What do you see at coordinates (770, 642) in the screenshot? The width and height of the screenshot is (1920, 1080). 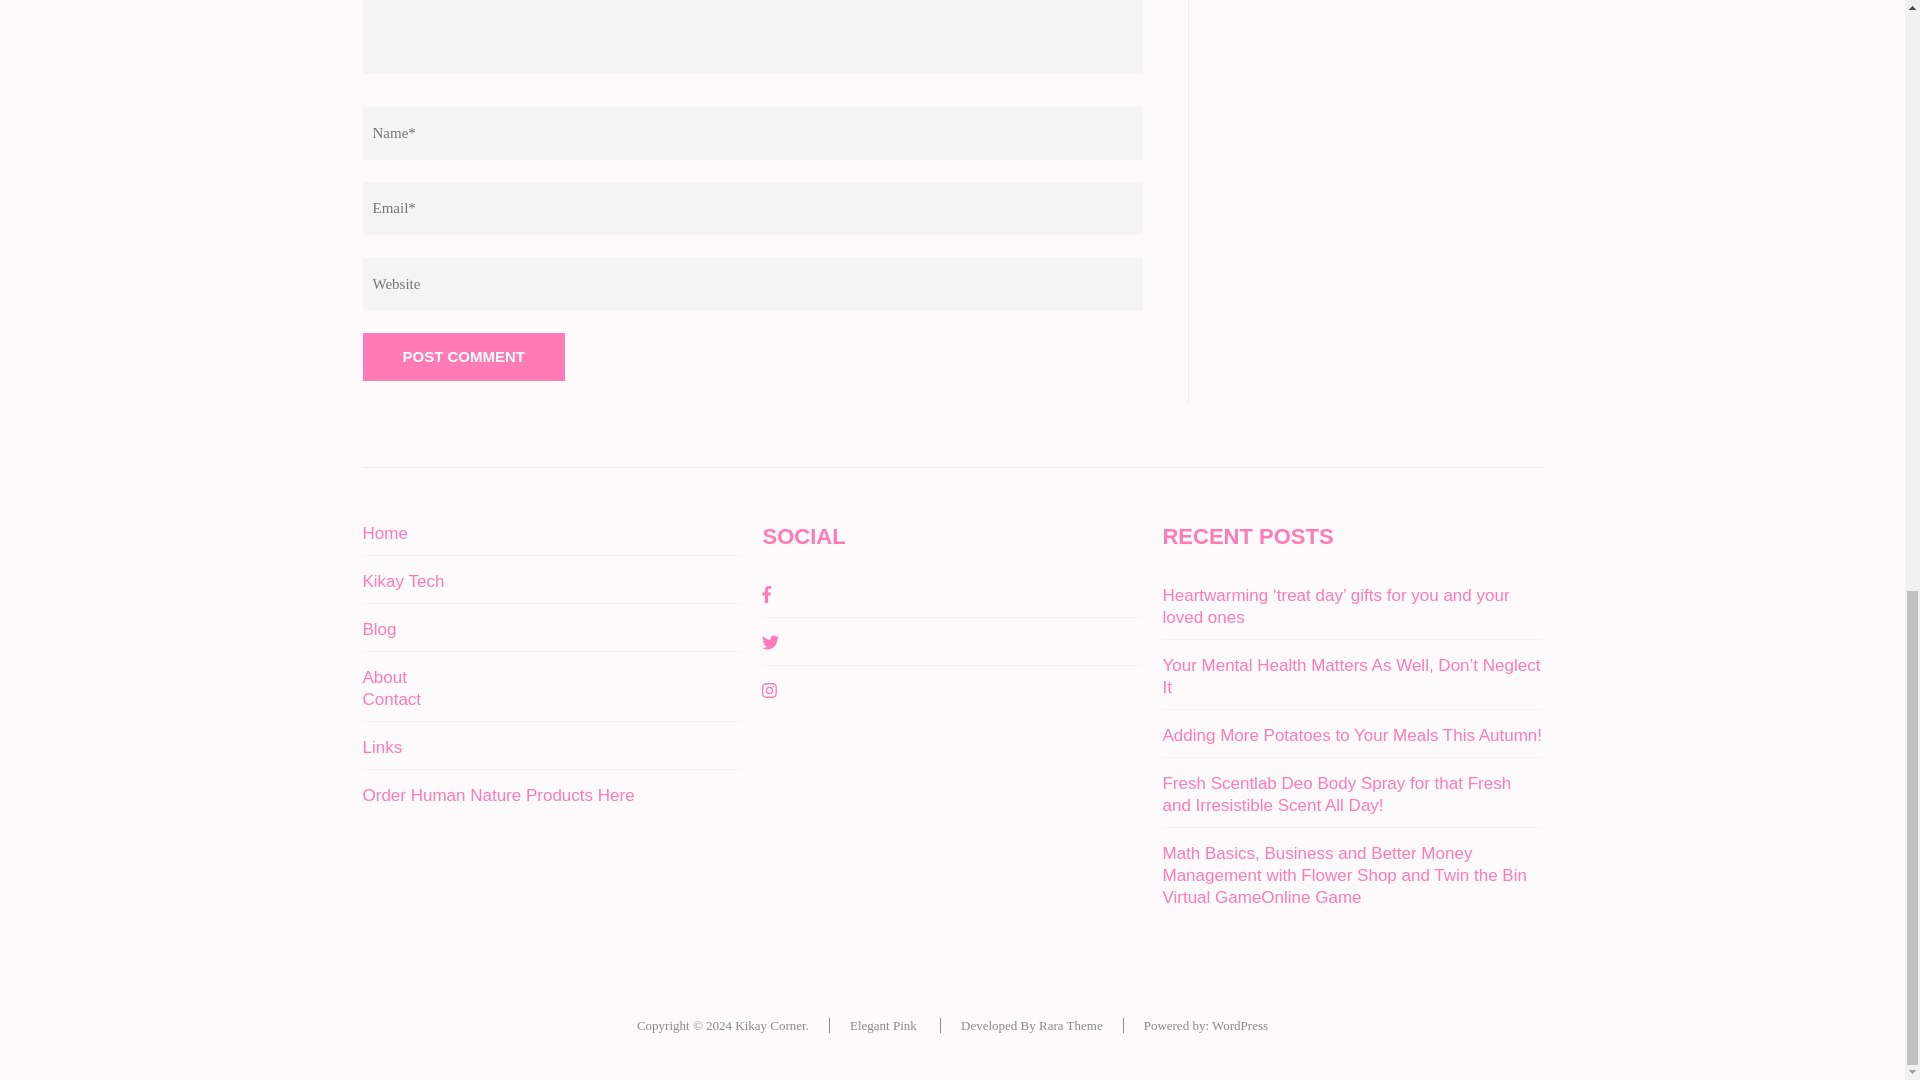 I see `Twitter` at bounding box center [770, 642].